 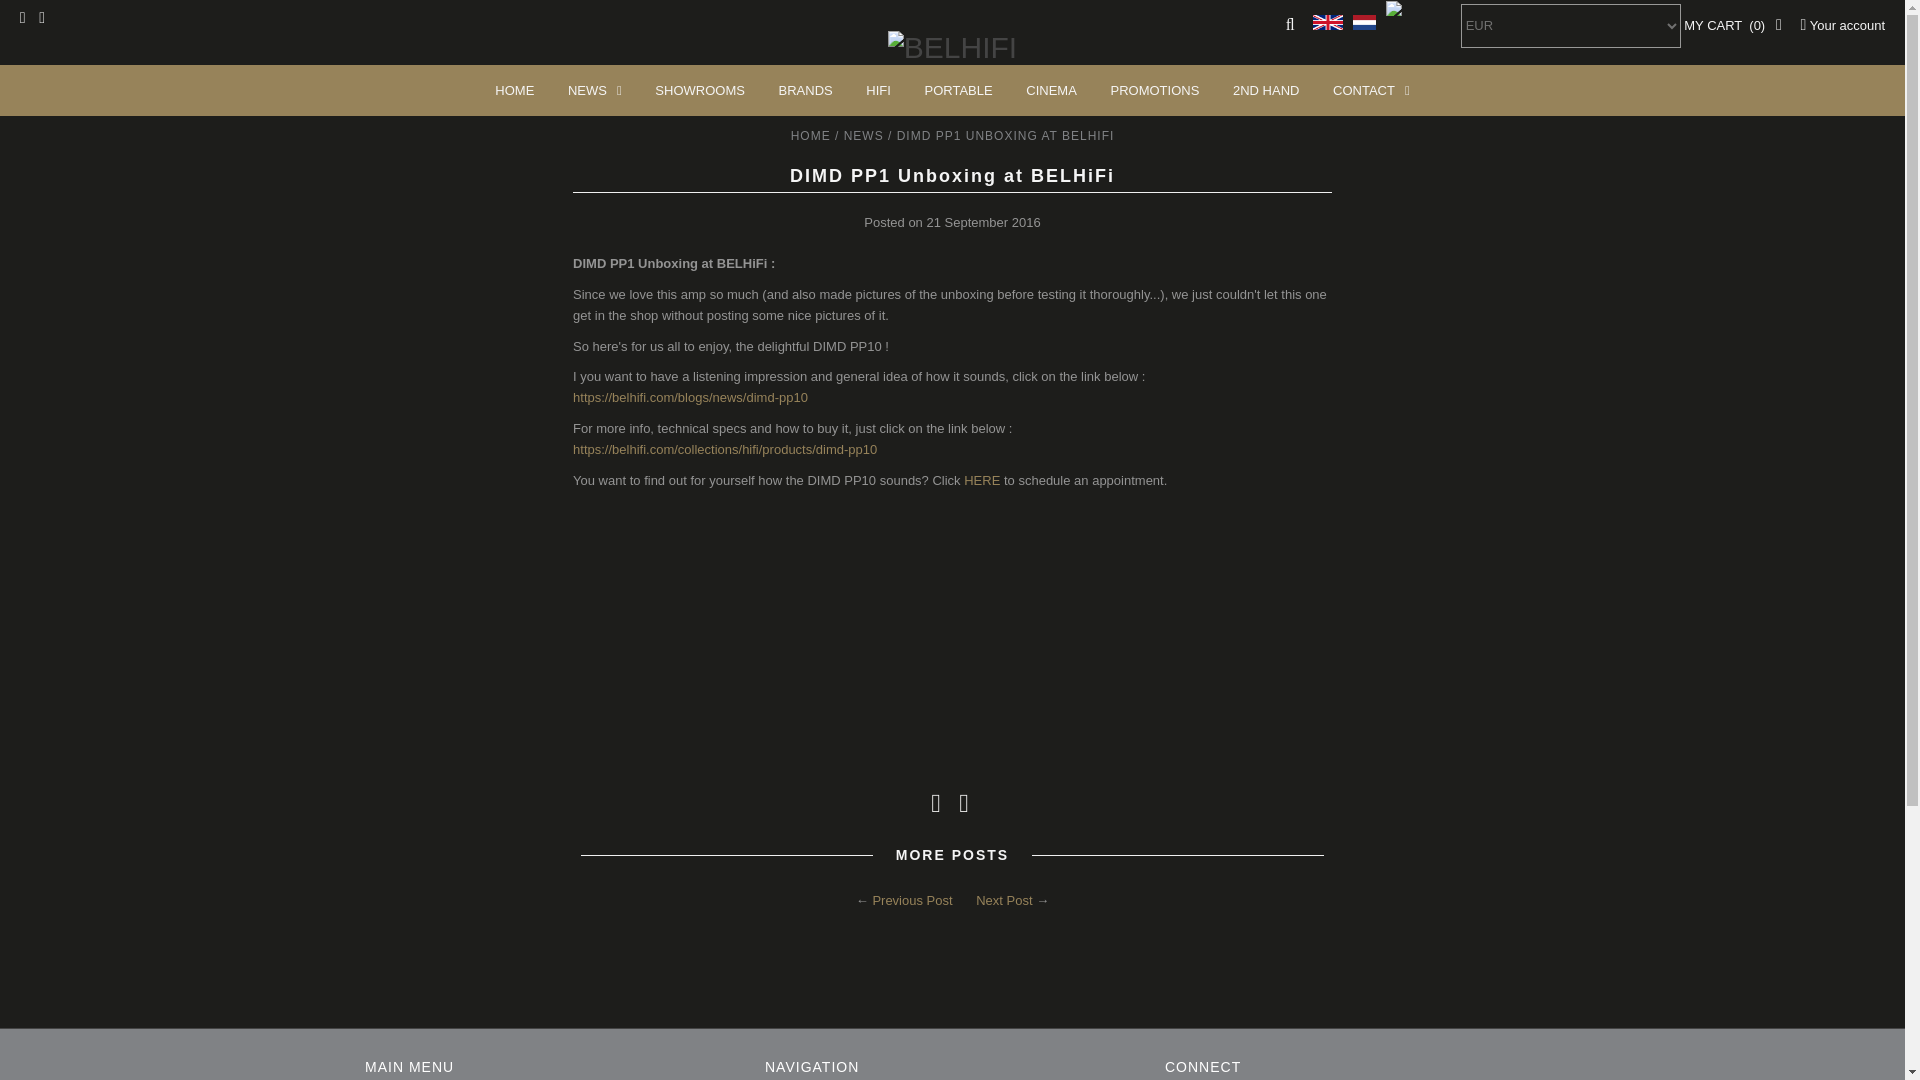 What do you see at coordinates (700, 90) in the screenshot?
I see `SHOWROOMS` at bounding box center [700, 90].